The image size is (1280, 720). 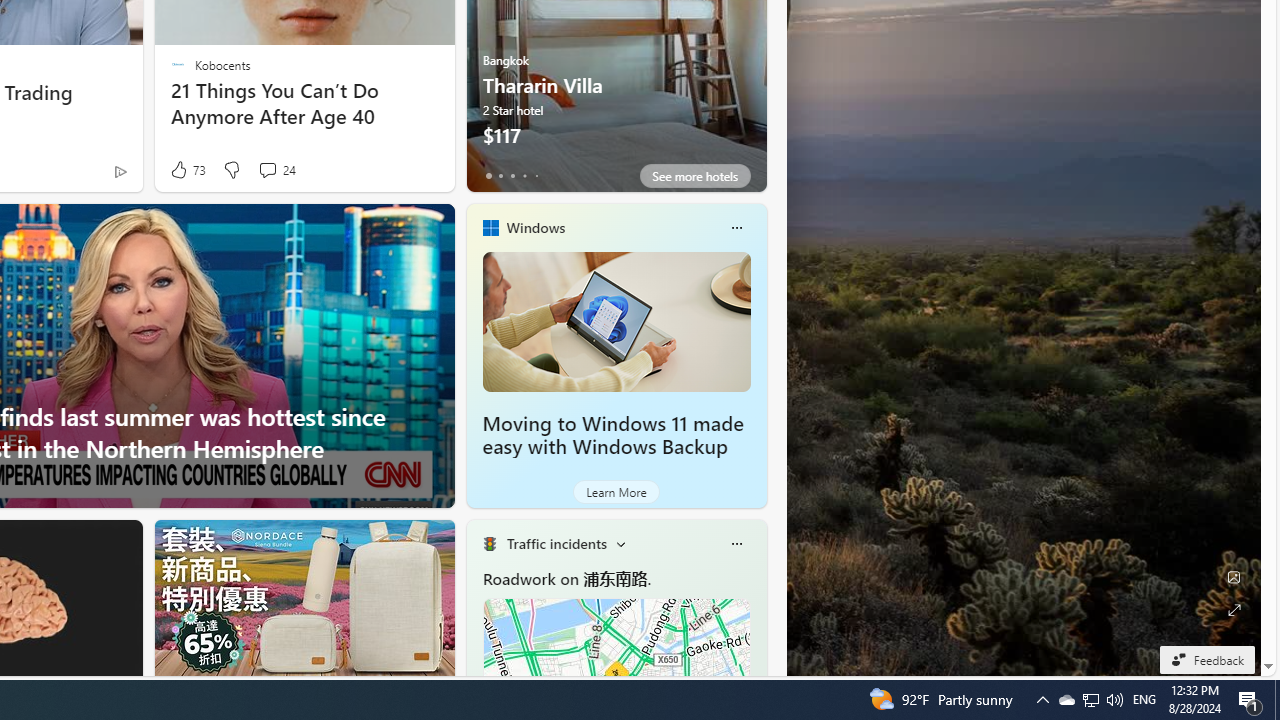 What do you see at coordinates (1234, 610) in the screenshot?
I see `Expand background` at bounding box center [1234, 610].